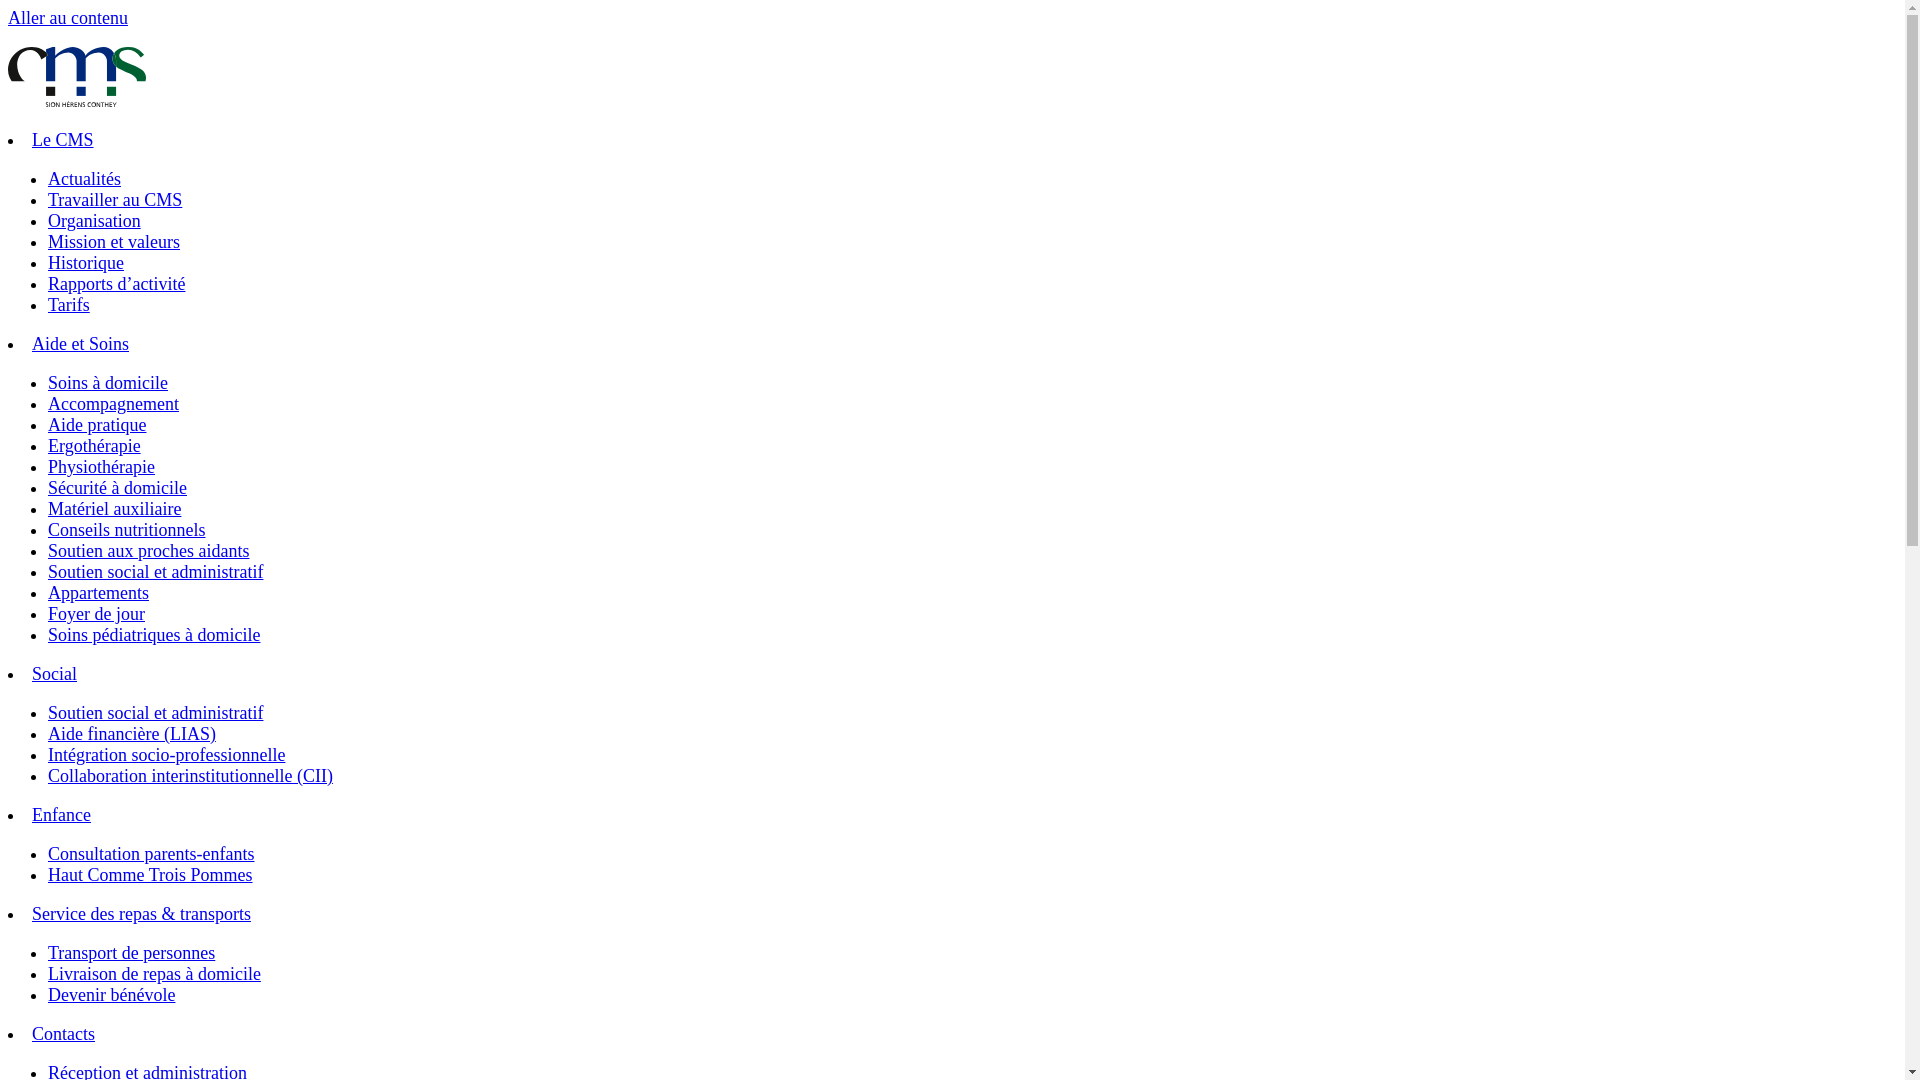 The width and height of the screenshot is (1920, 1080). What do you see at coordinates (98, 593) in the screenshot?
I see `Appartements` at bounding box center [98, 593].